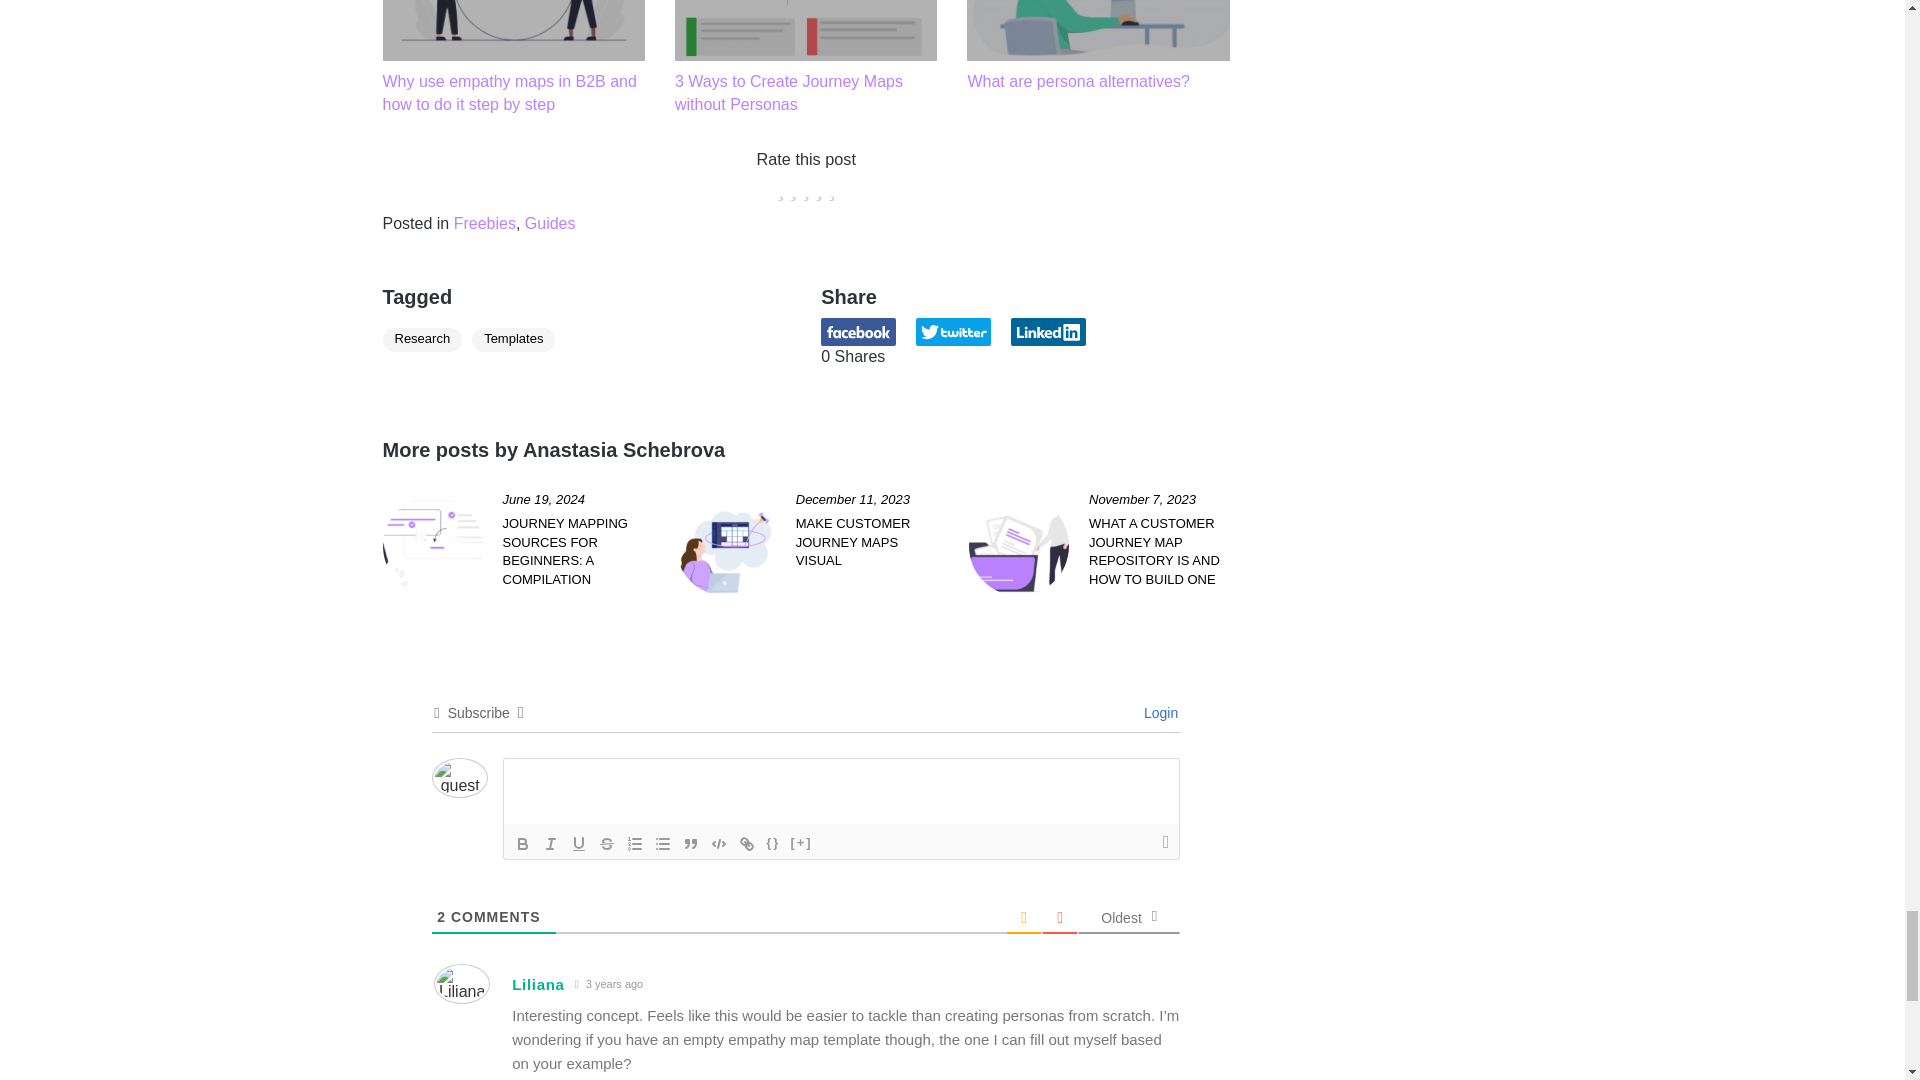  What do you see at coordinates (1048, 331) in the screenshot?
I see `Share the love` at bounding box center [1048, 331].